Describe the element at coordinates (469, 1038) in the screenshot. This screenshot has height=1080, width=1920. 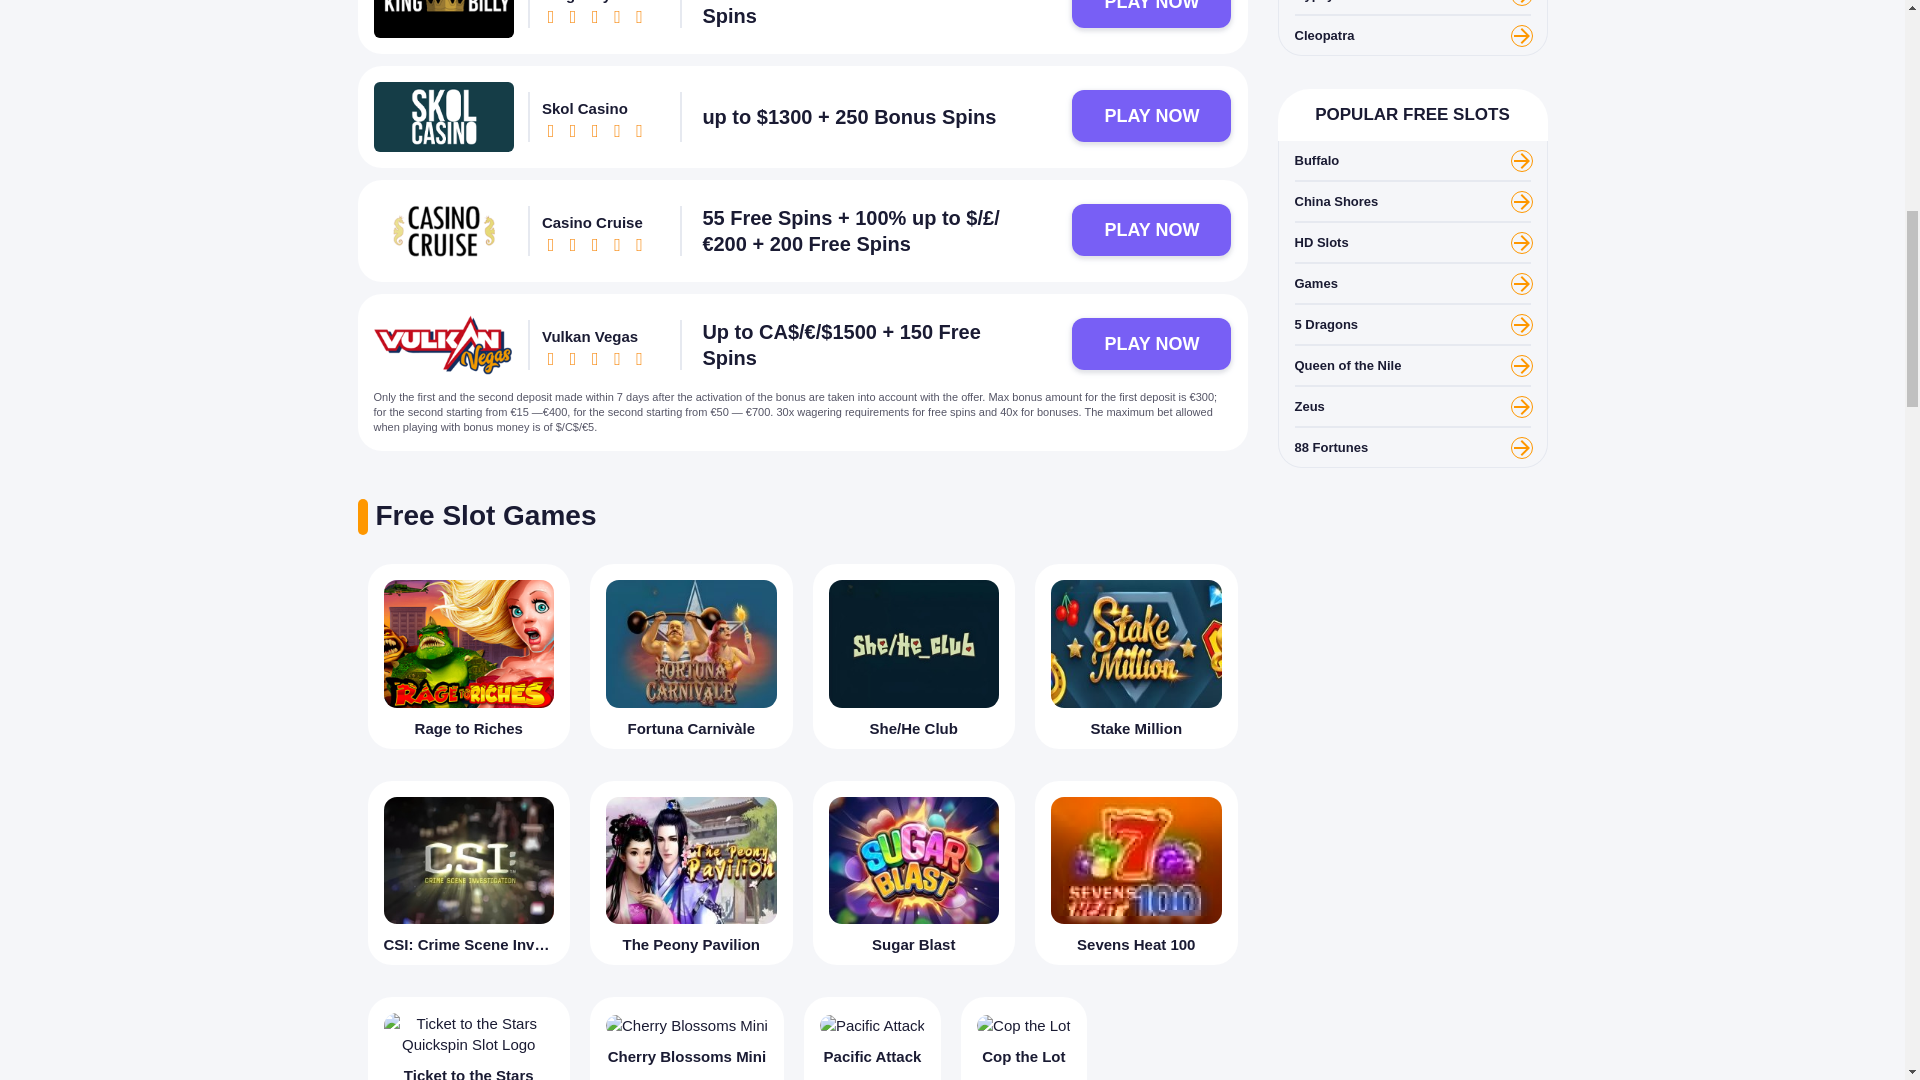
I see `Ticket to the Stars` at that location.